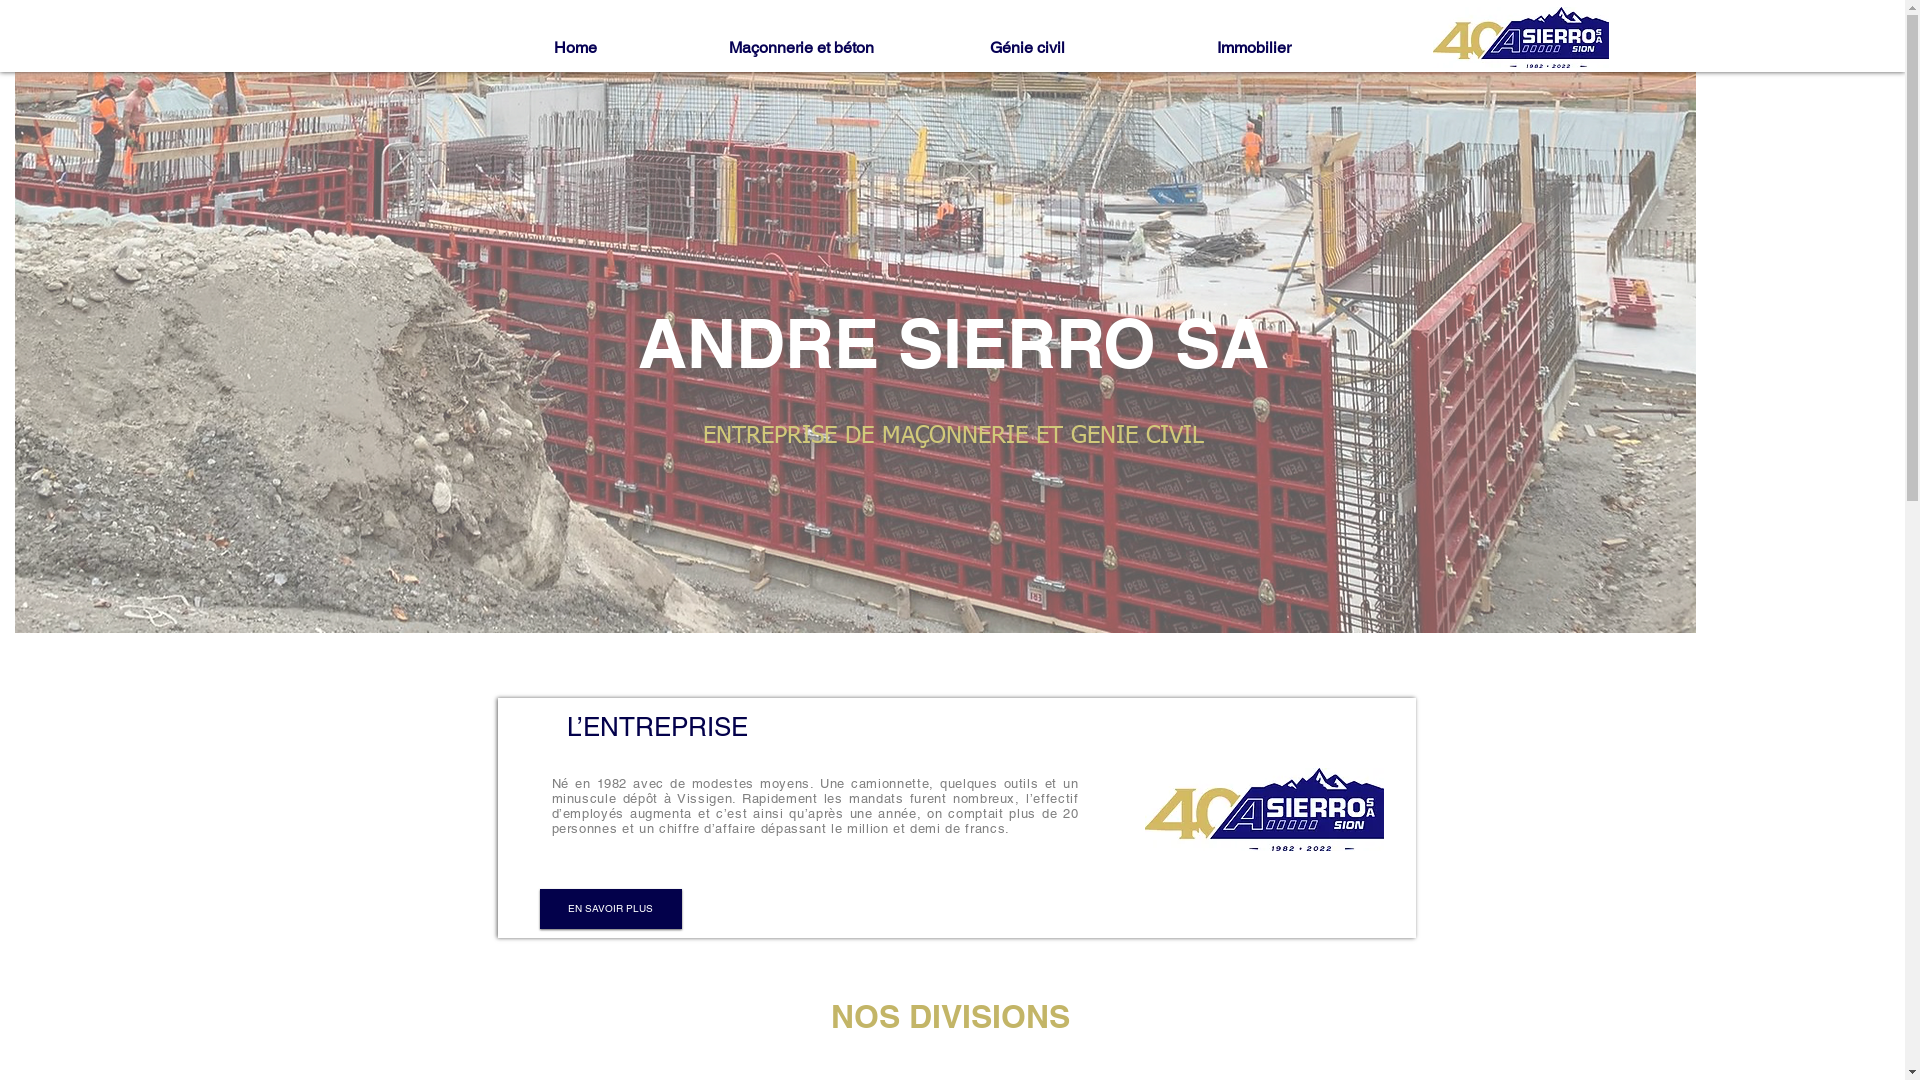 This screenshot has width=1920, height=1080. What do you see at coordinates (1520, 38) in the screenshot?
I see `SIERRO_40TH.jpg` at bounding box center [1520, 38].